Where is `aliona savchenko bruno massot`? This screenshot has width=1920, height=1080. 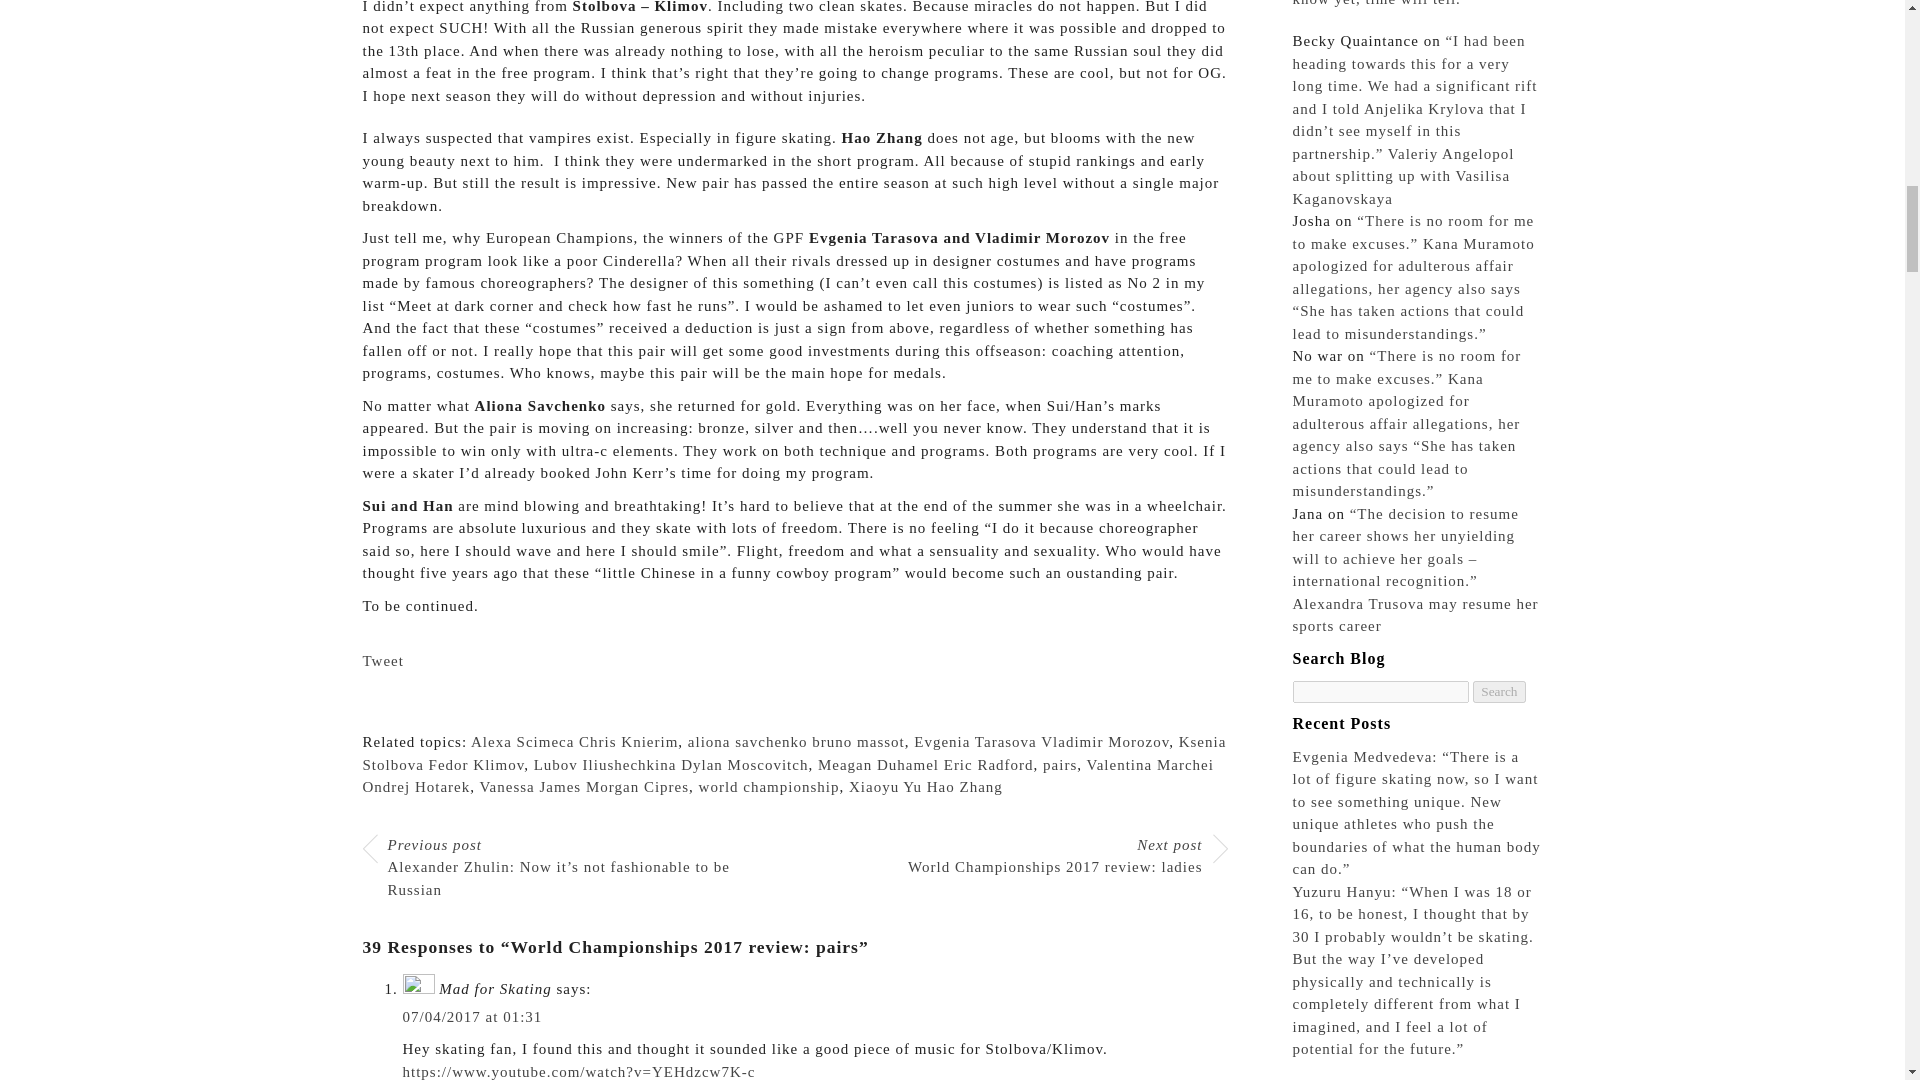
aliona savchenko bruno massot is located at coordinates (796, 742).